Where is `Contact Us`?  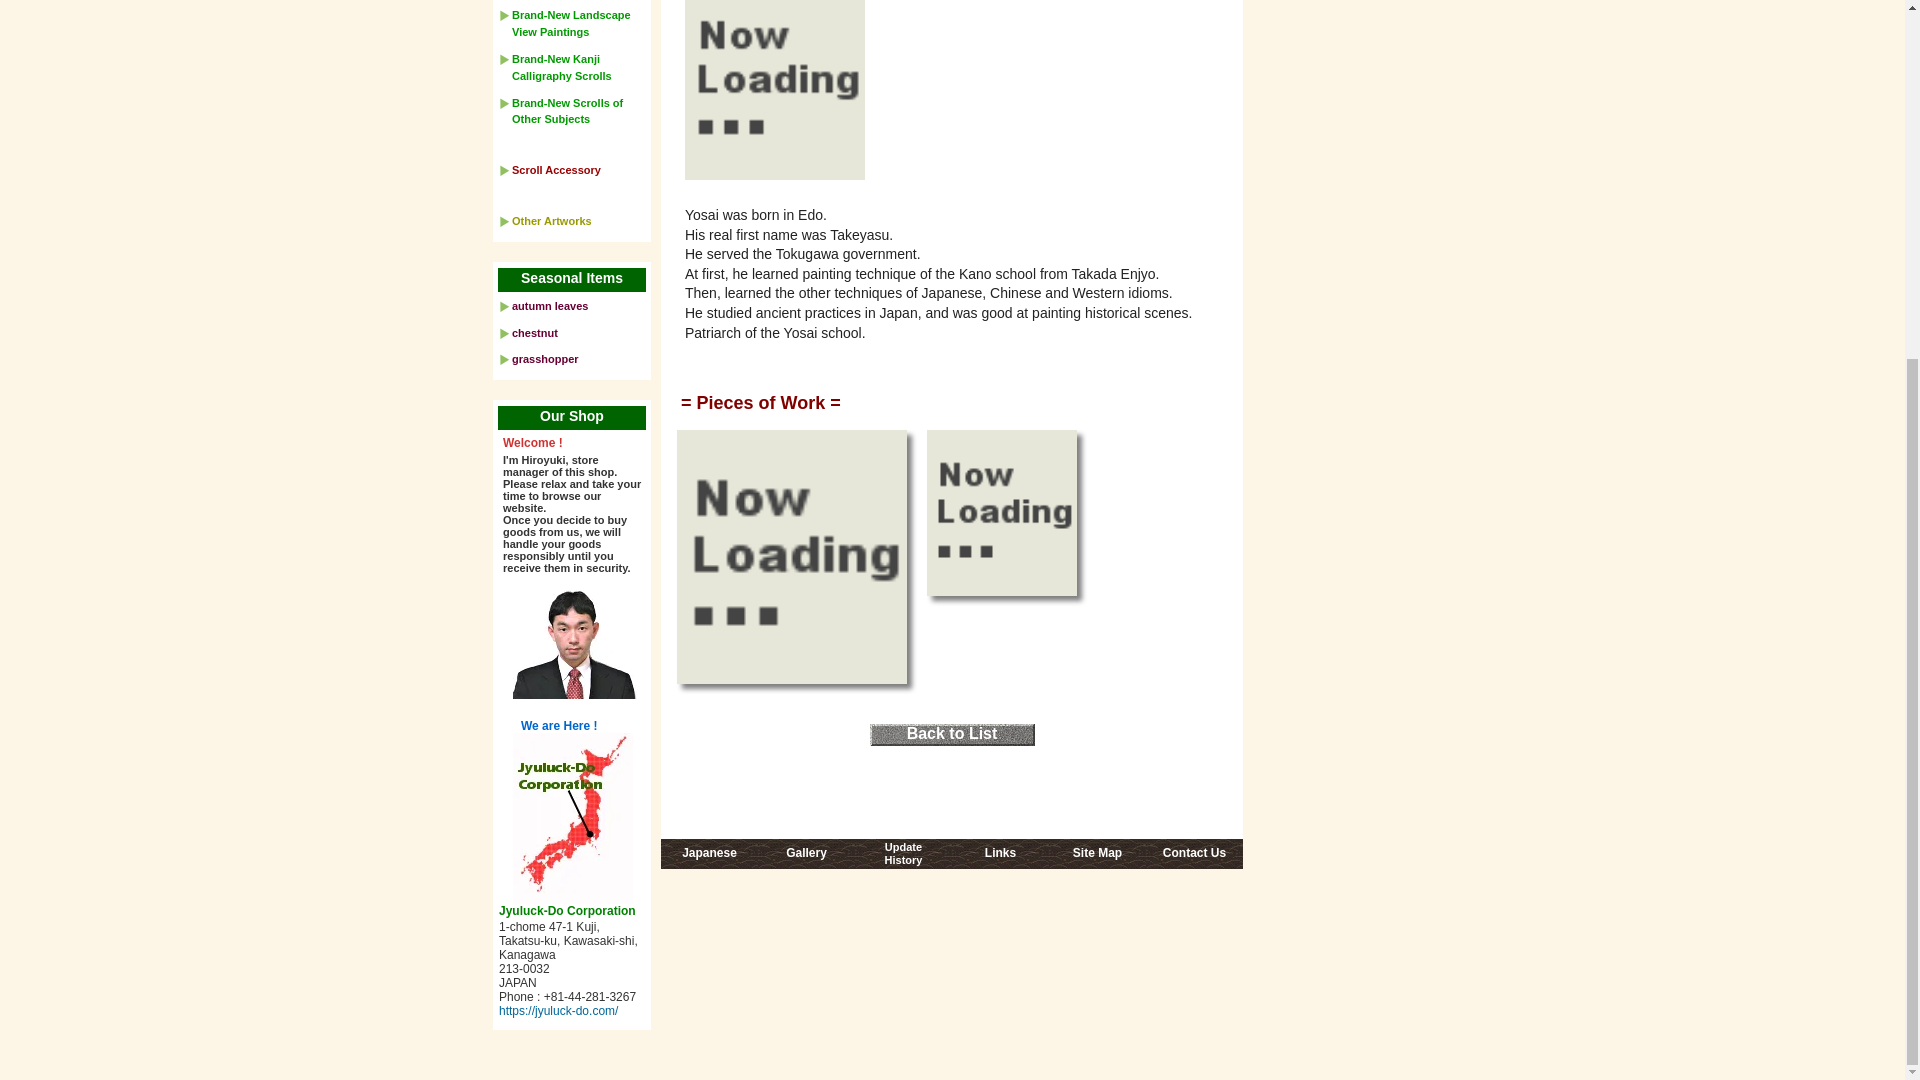 Contact Us is located at coordinates (567, 112).